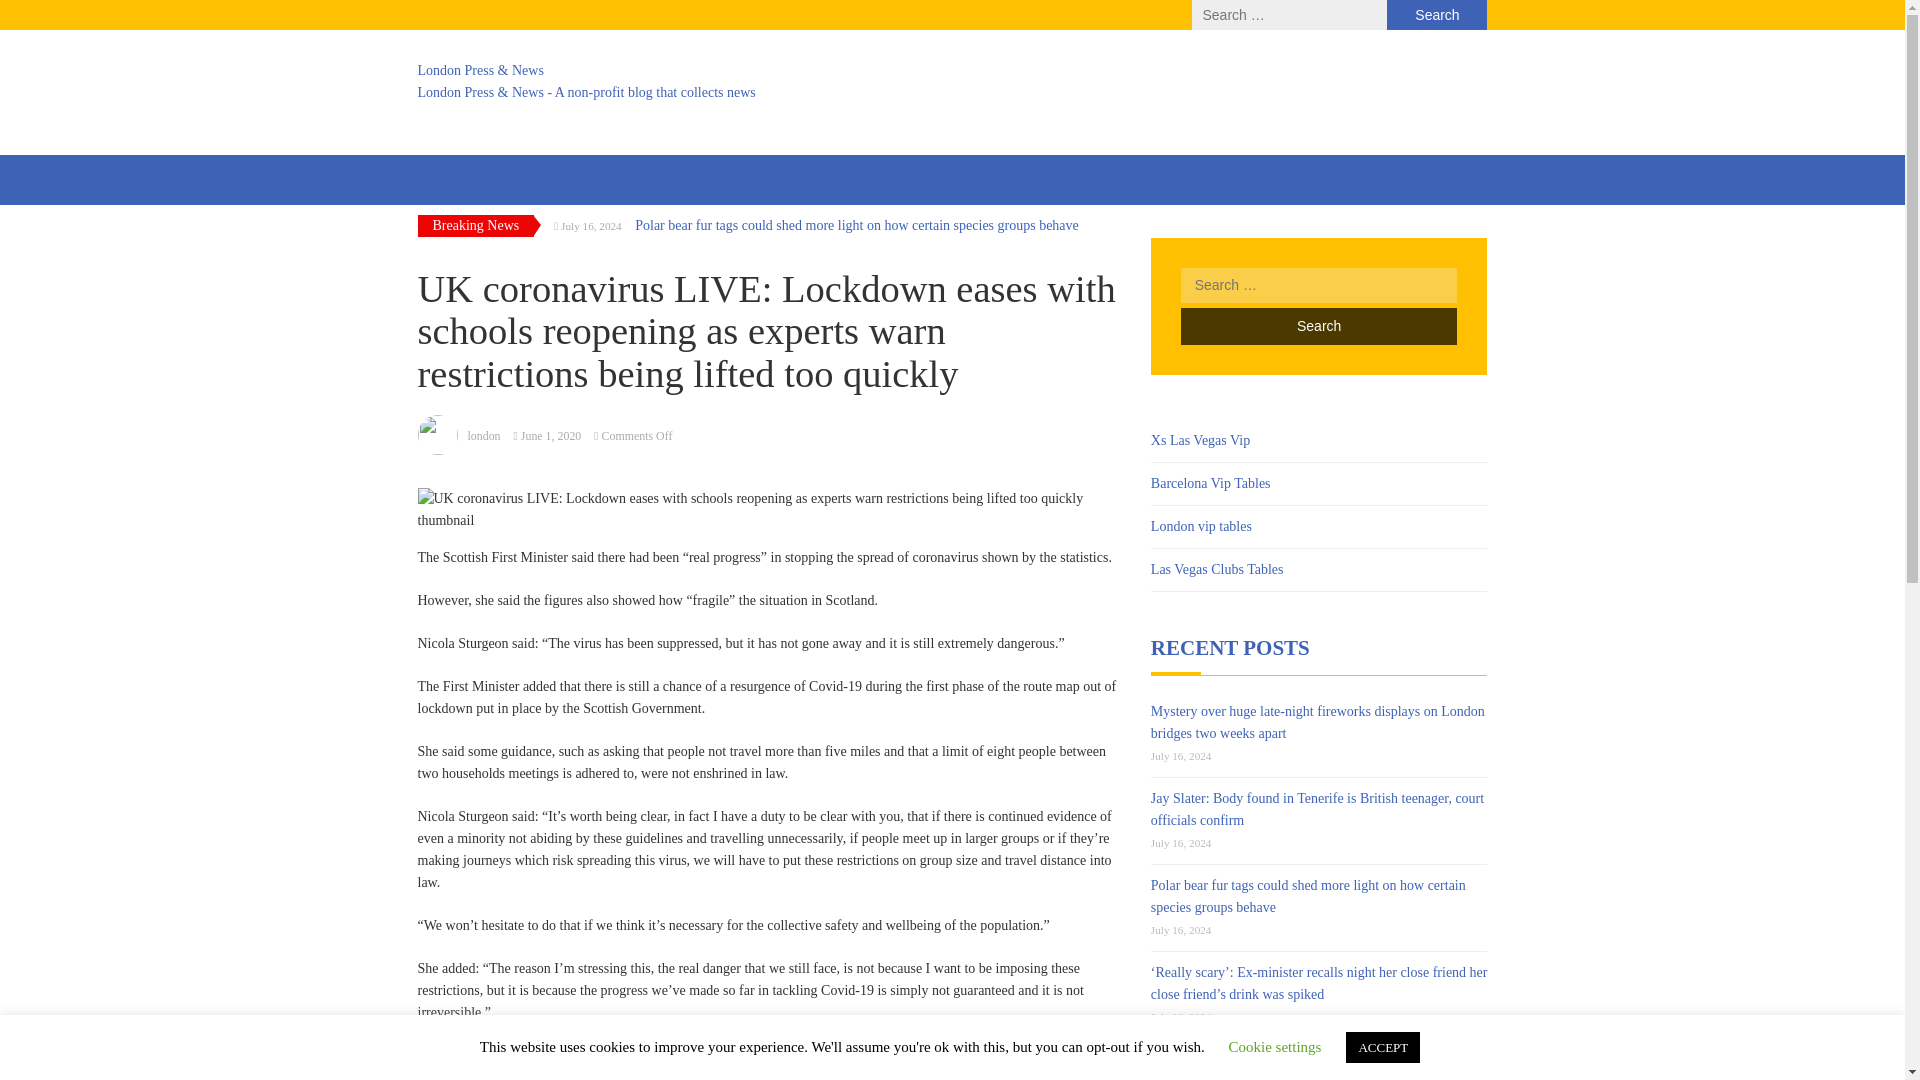 The width and height of the screenshot is (1920, 1080). I want to click on Search, so click(1436, 15).